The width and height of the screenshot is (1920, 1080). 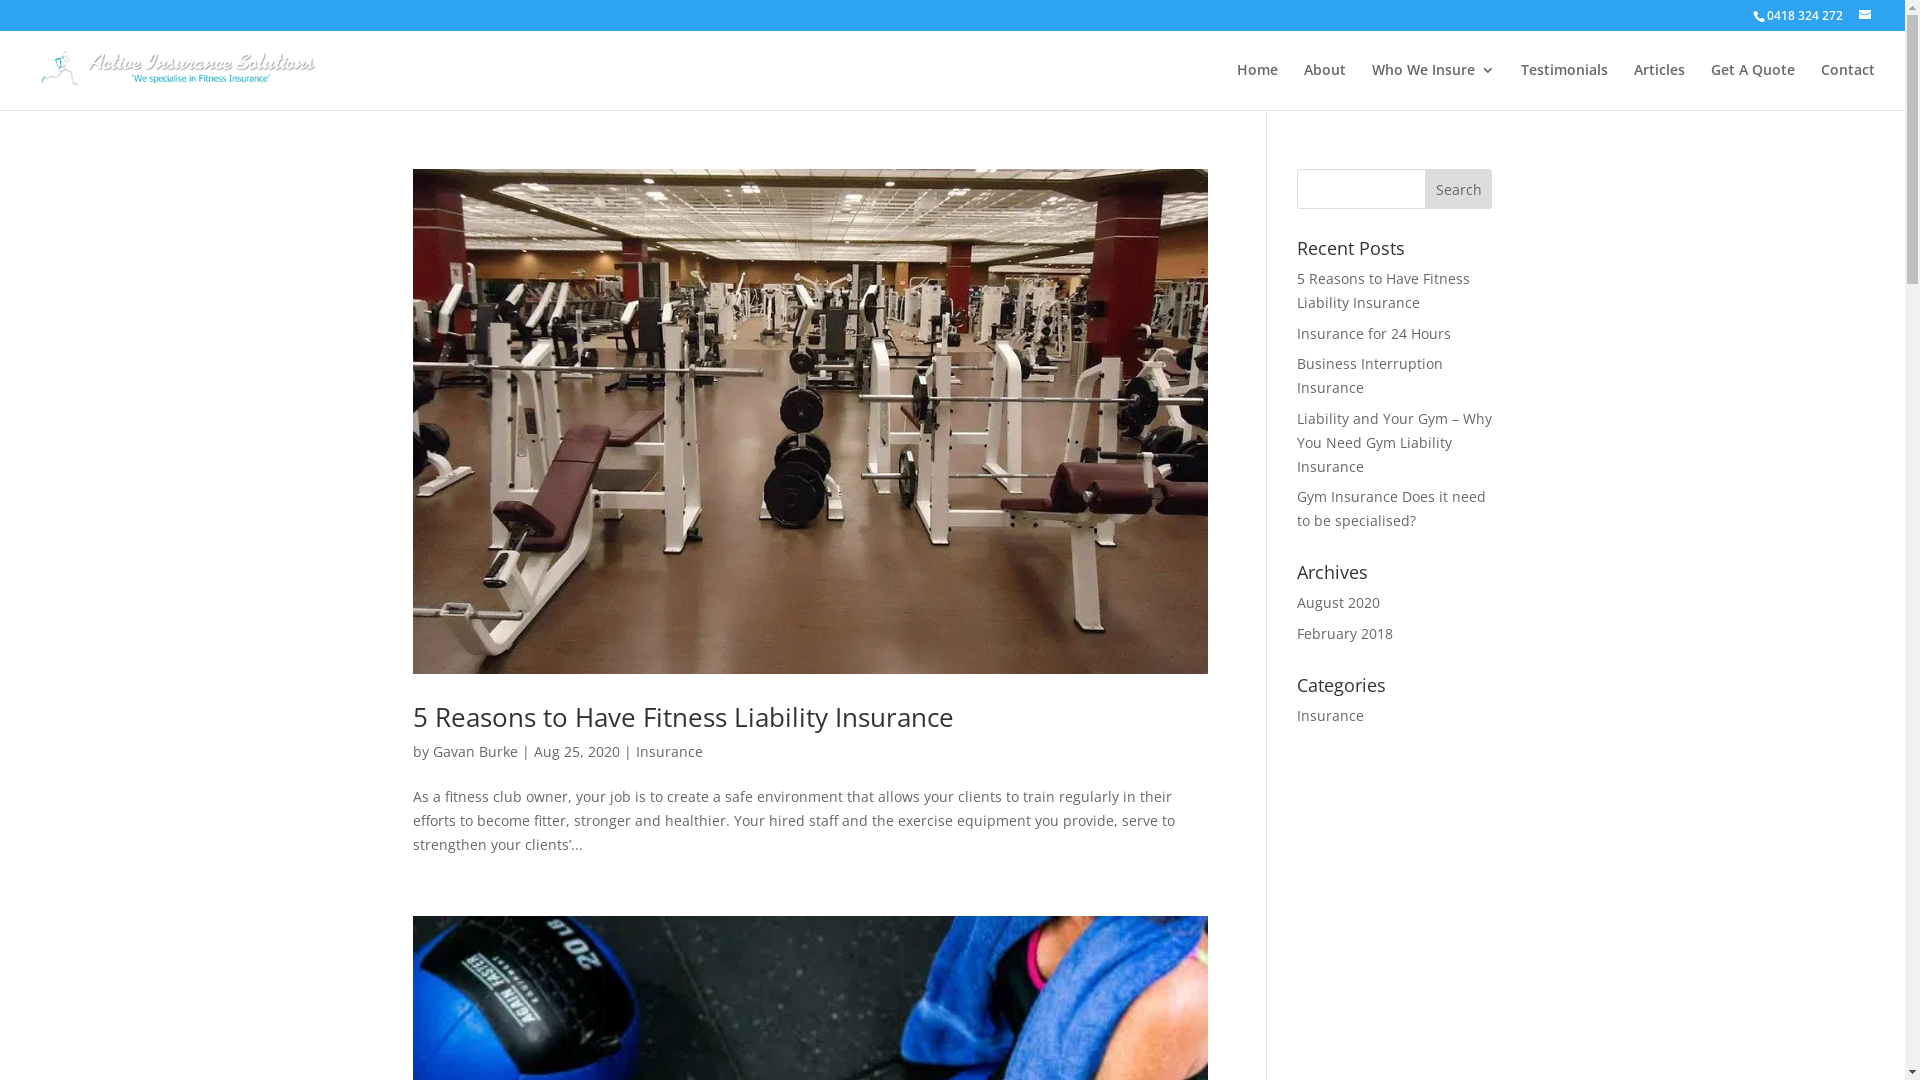 I want to click on Gavan Burke, so click(x=474, y=752).